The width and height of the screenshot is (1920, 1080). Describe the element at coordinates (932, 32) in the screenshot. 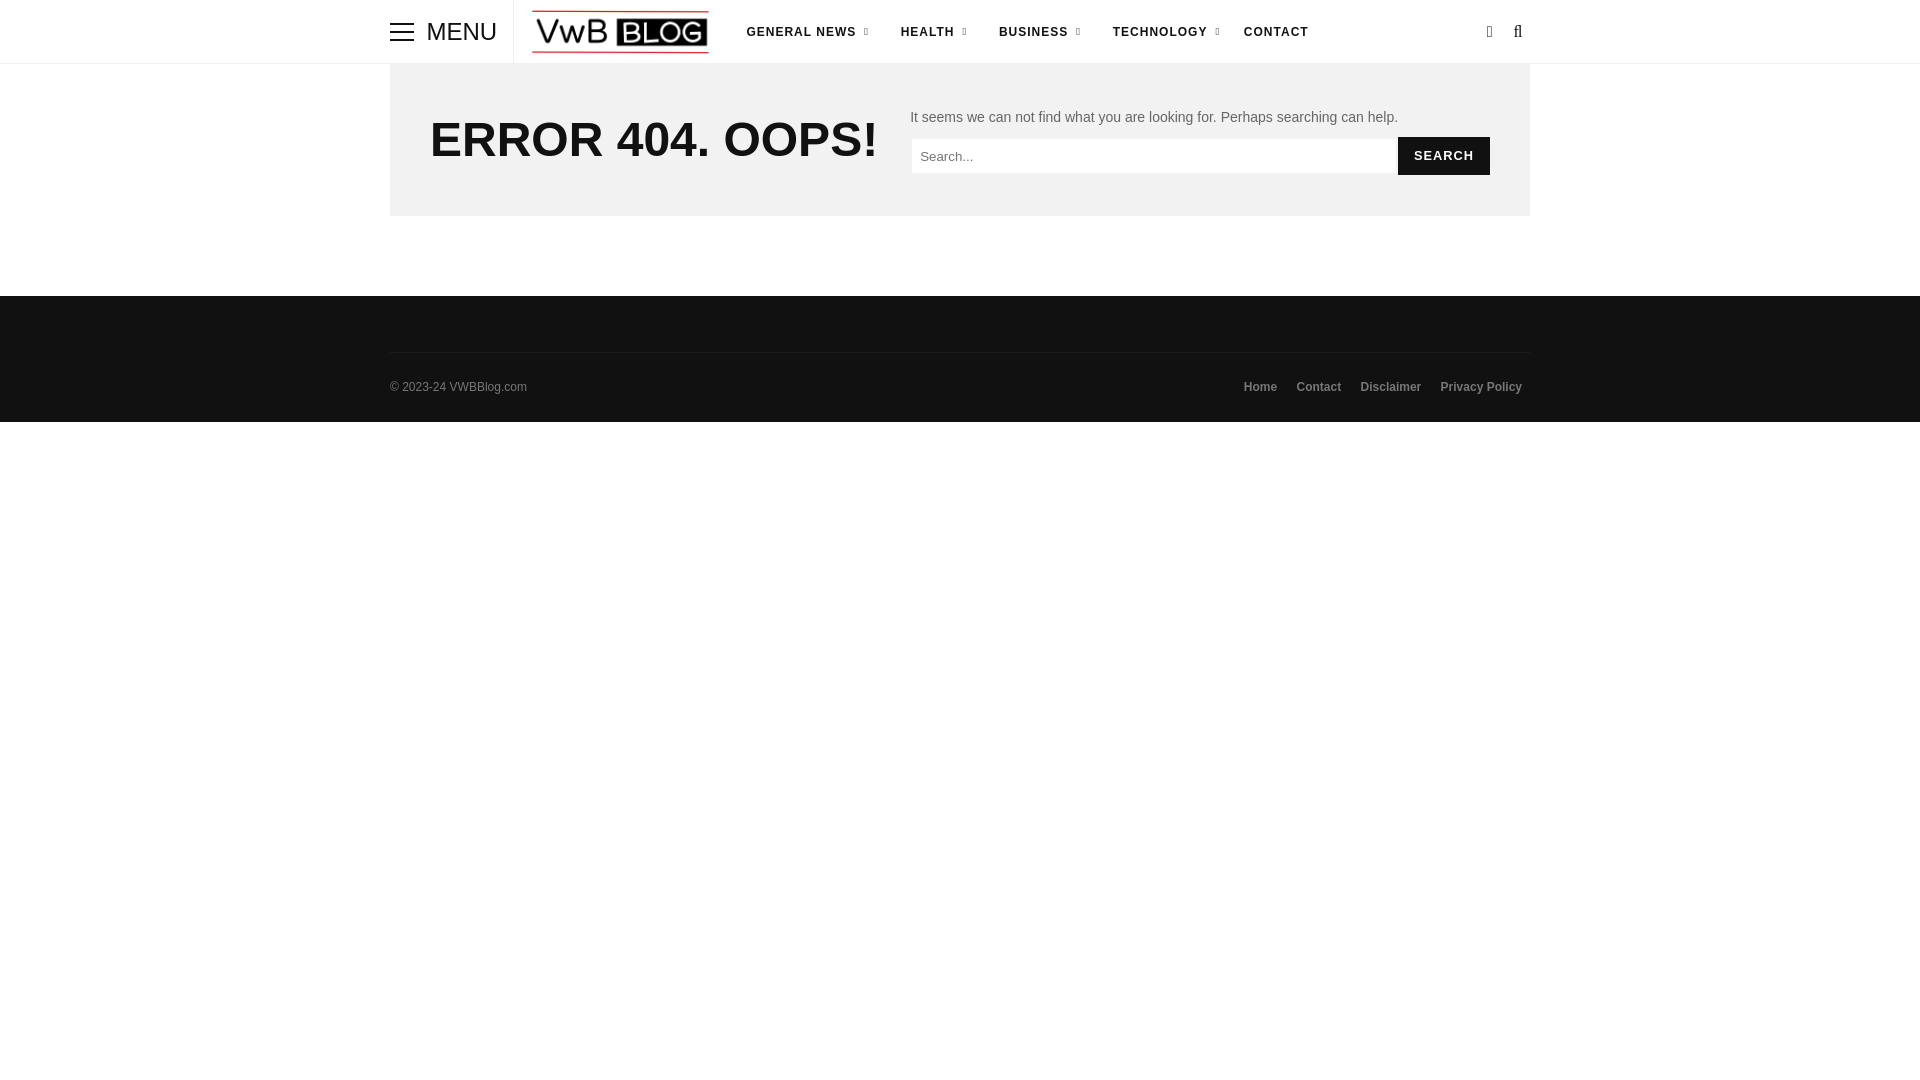

I see `HEALTH` at that location.